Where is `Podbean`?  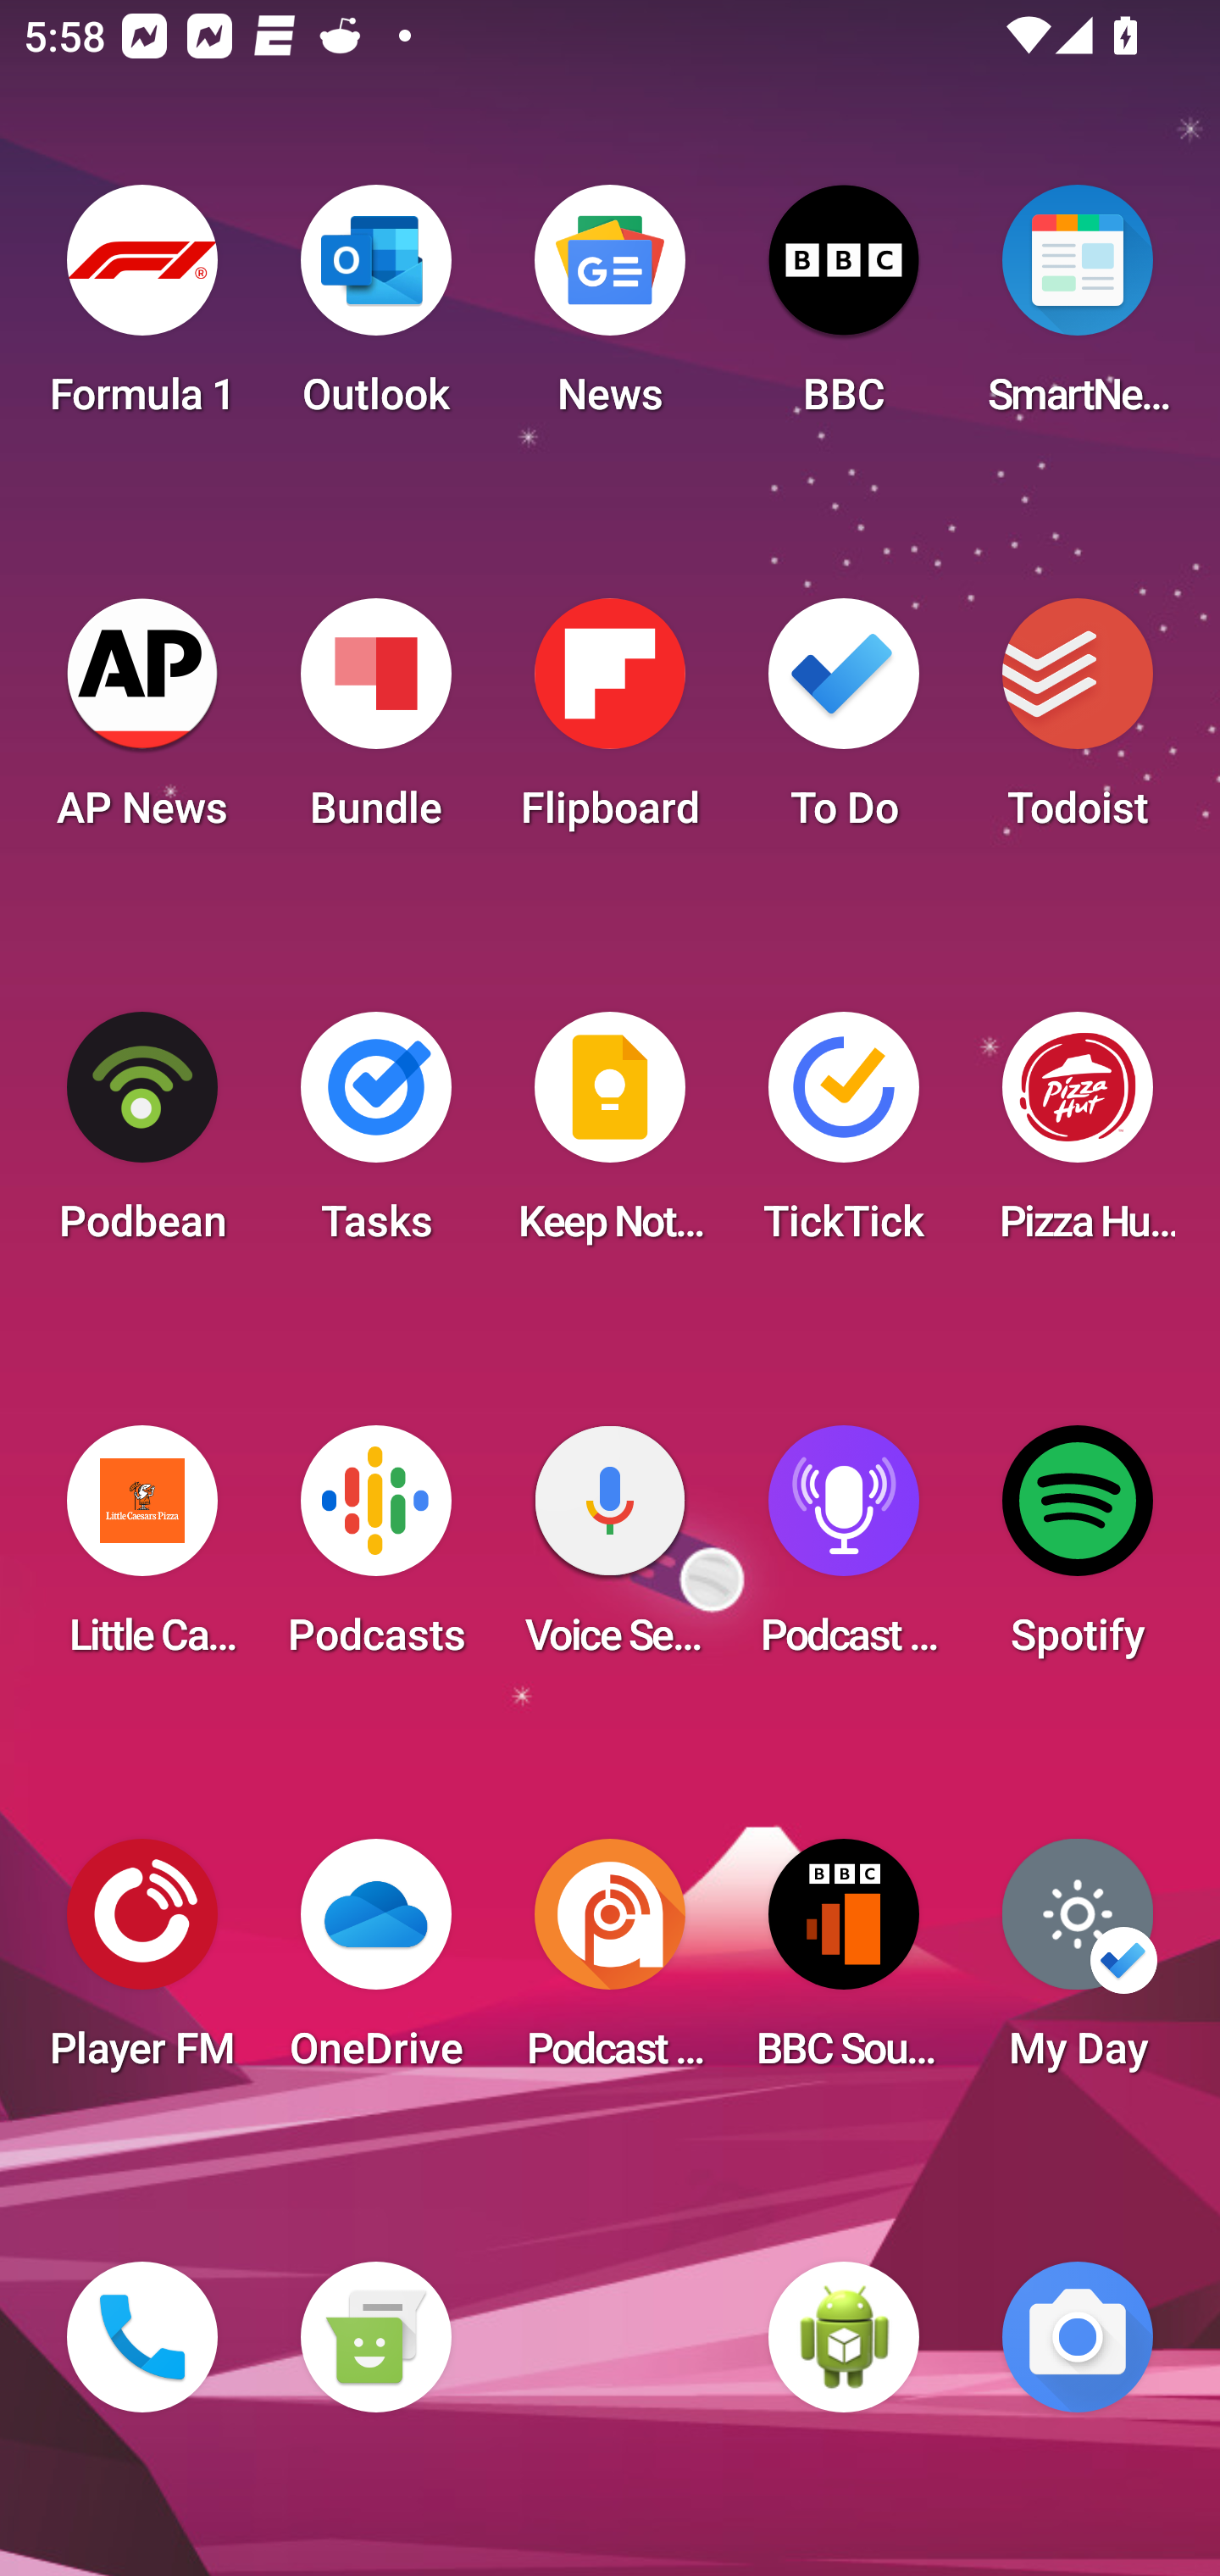 Podbean is located at coordinates (142, 1137).